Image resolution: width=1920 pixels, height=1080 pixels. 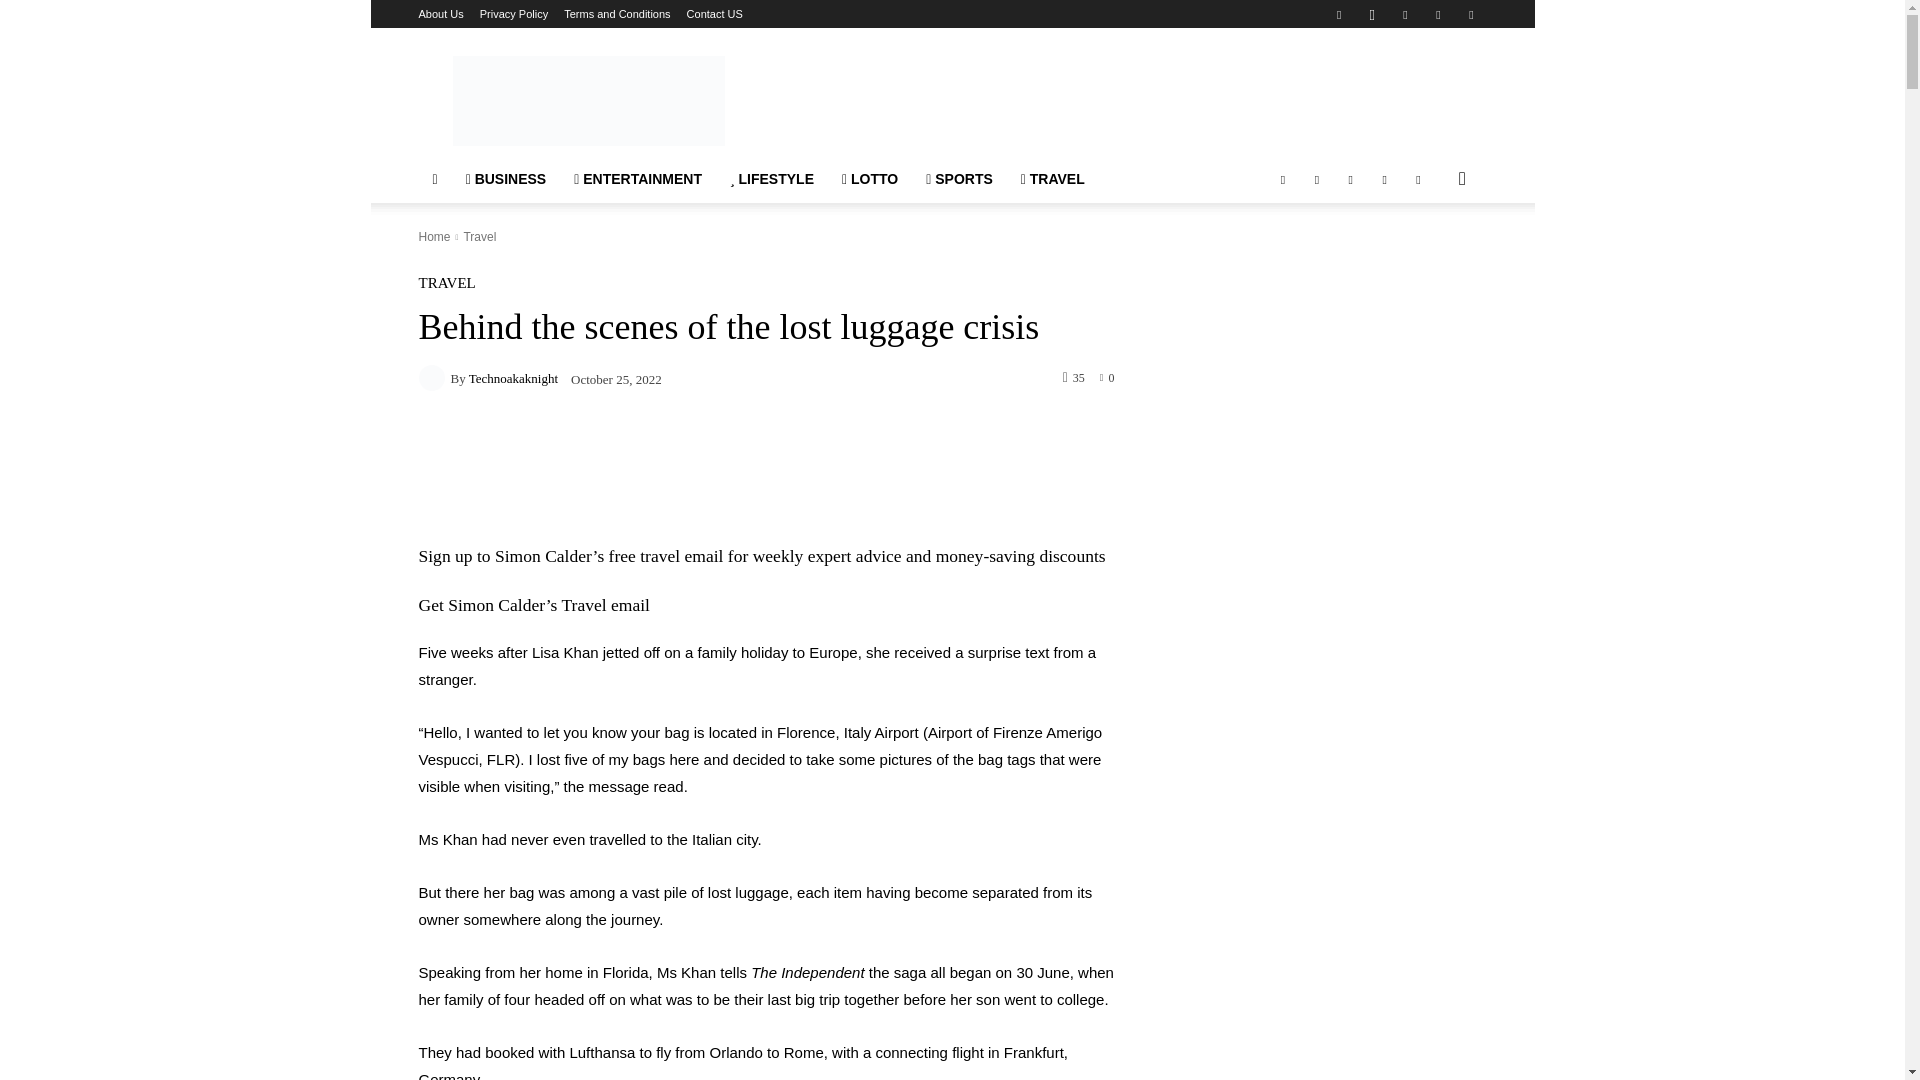 What do you see at coordinates (514, 14) in the screenshot?
I see `Privacy Policy` at bounding box center [514, 14].